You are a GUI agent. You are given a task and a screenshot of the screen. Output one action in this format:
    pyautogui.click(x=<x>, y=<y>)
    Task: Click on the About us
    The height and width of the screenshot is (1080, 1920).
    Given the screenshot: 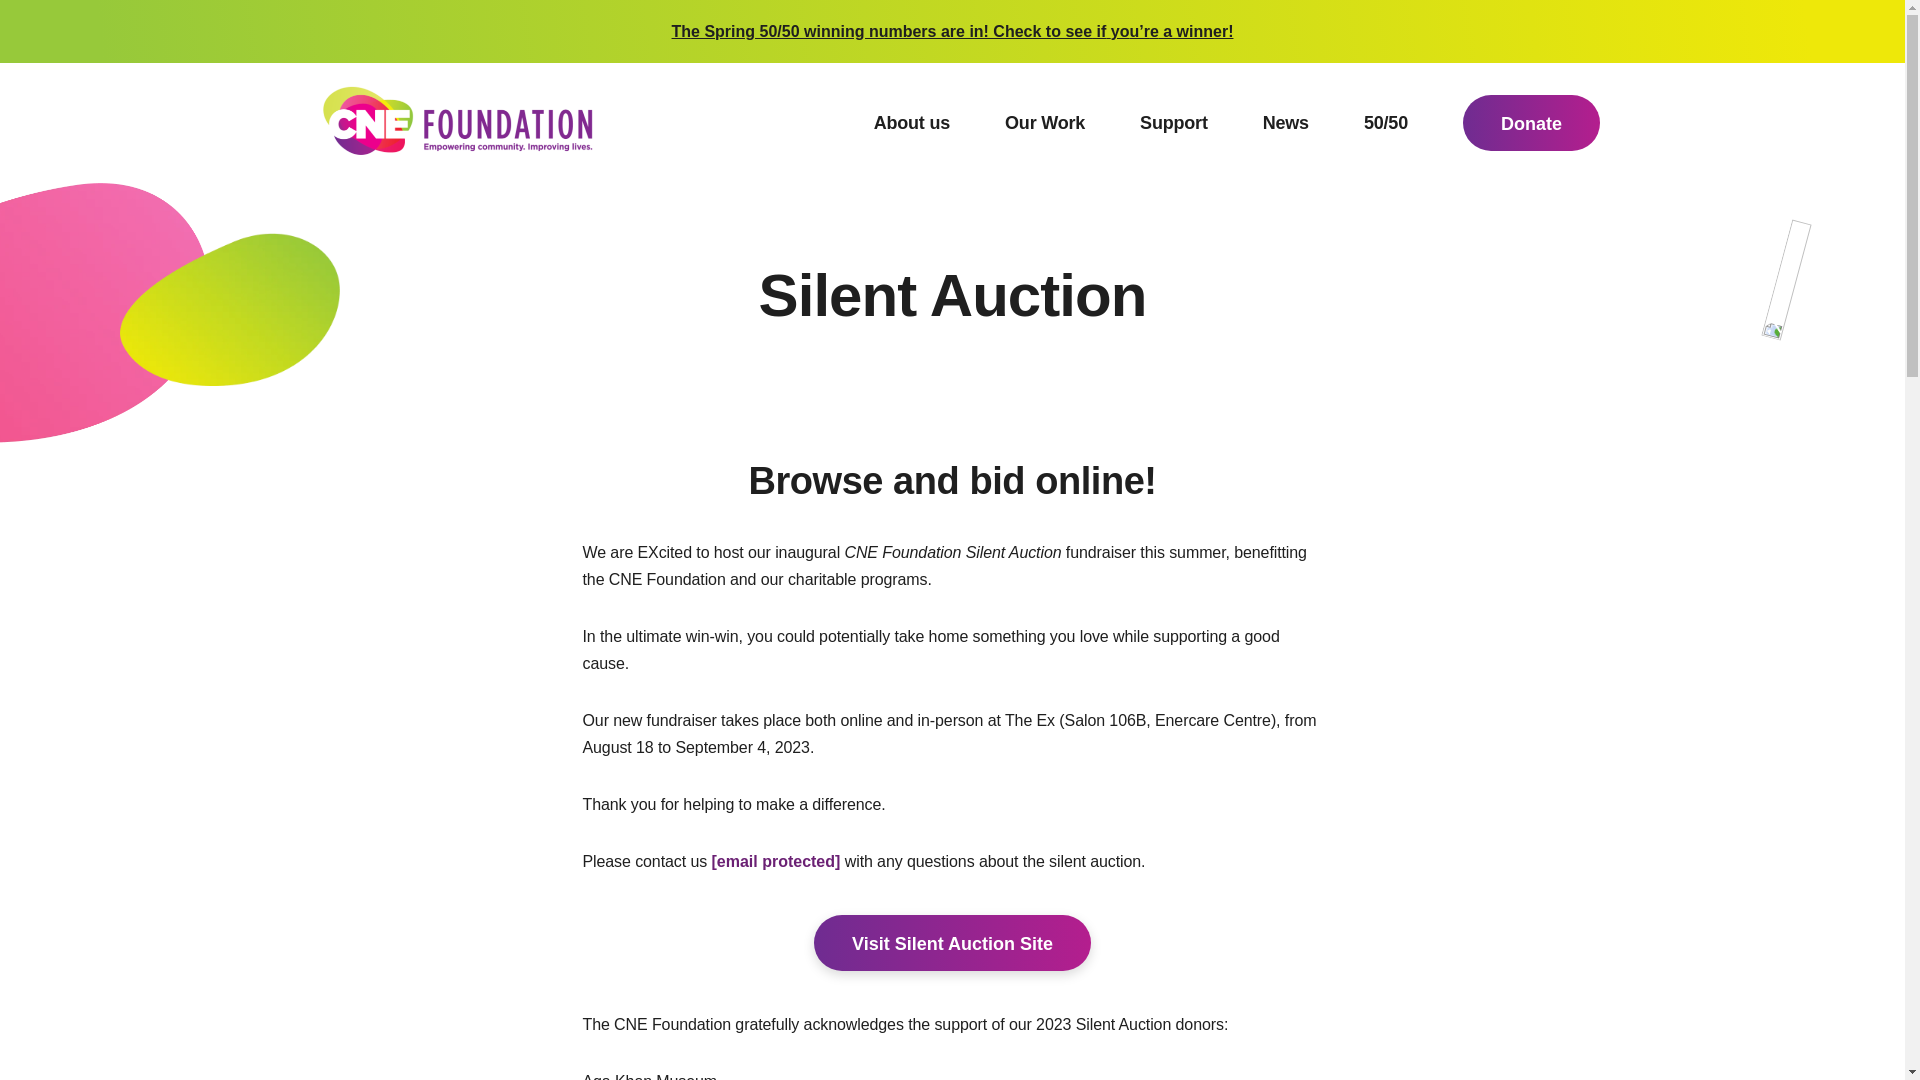 What is the action you would take?
    pyautogui.click(x=912, y=95)
    